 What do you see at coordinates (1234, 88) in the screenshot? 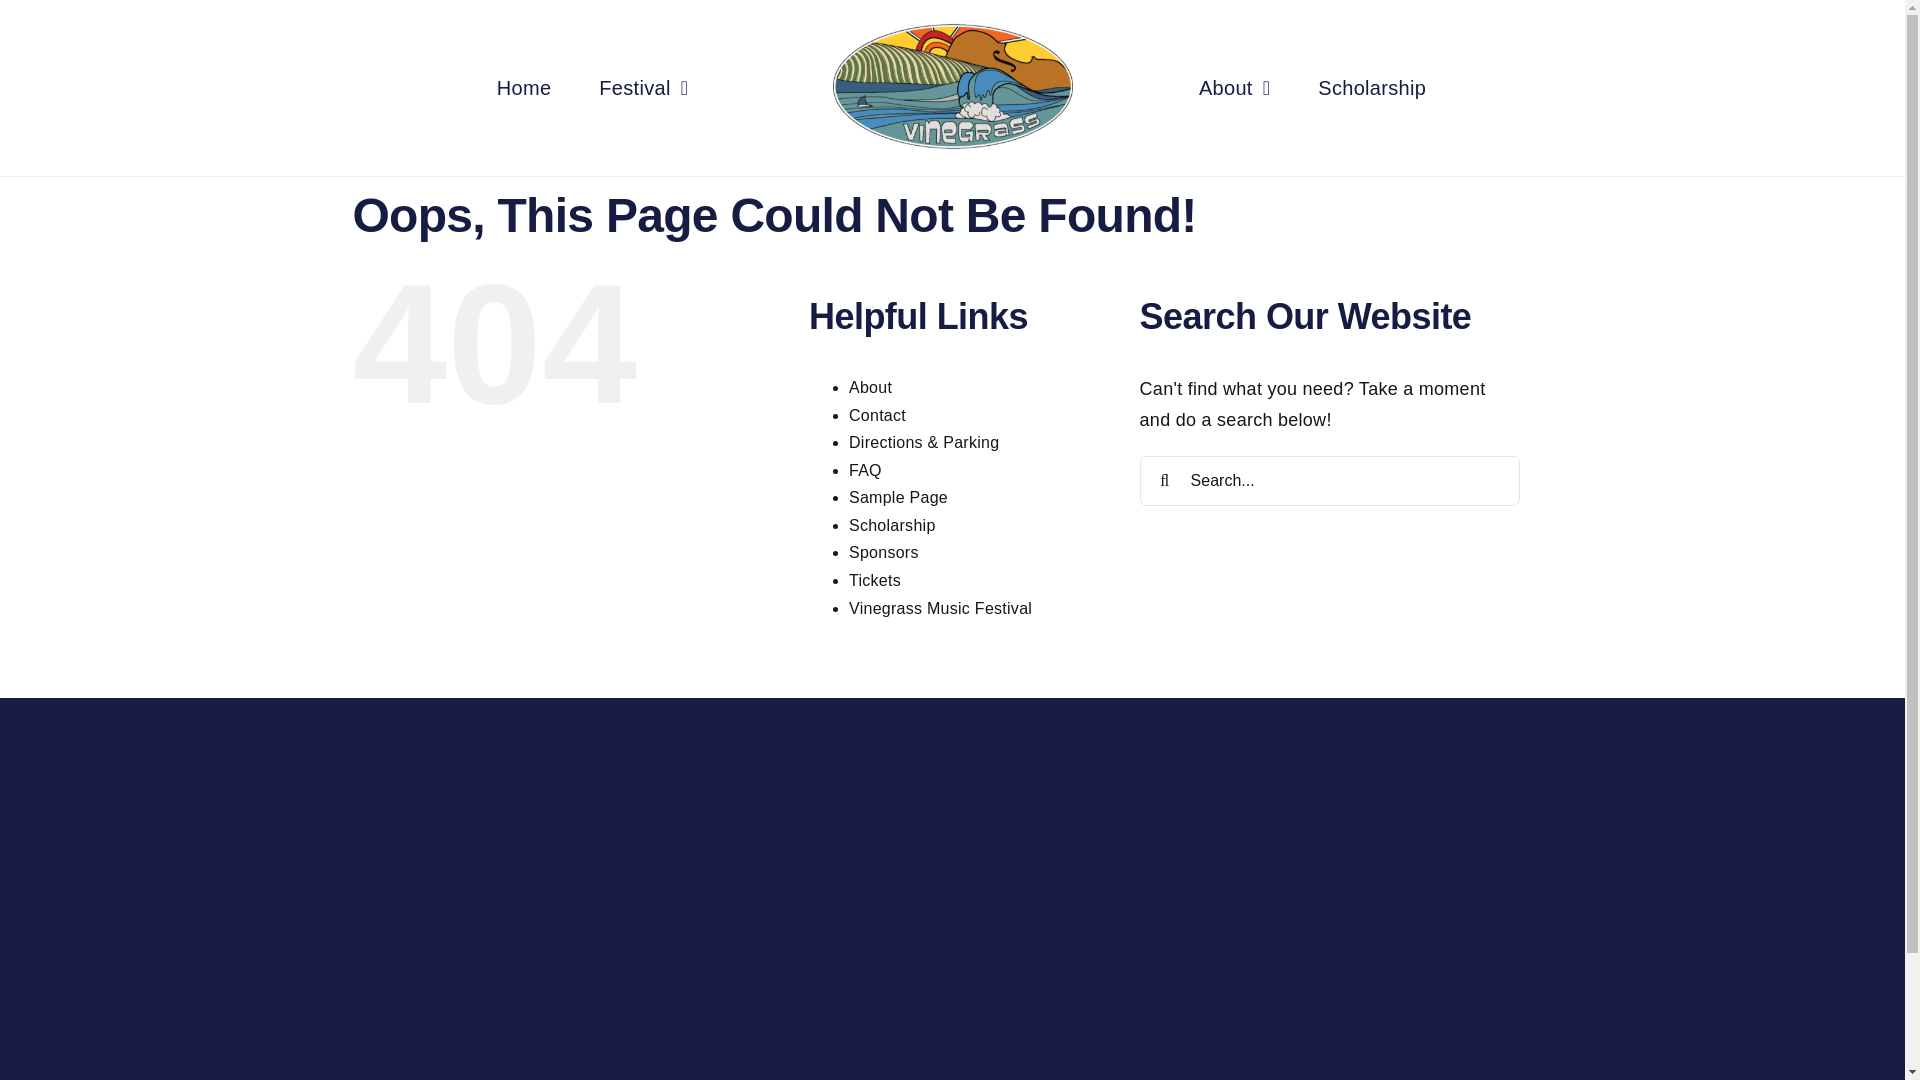
I see `About` at bounding box center [1234, 88].